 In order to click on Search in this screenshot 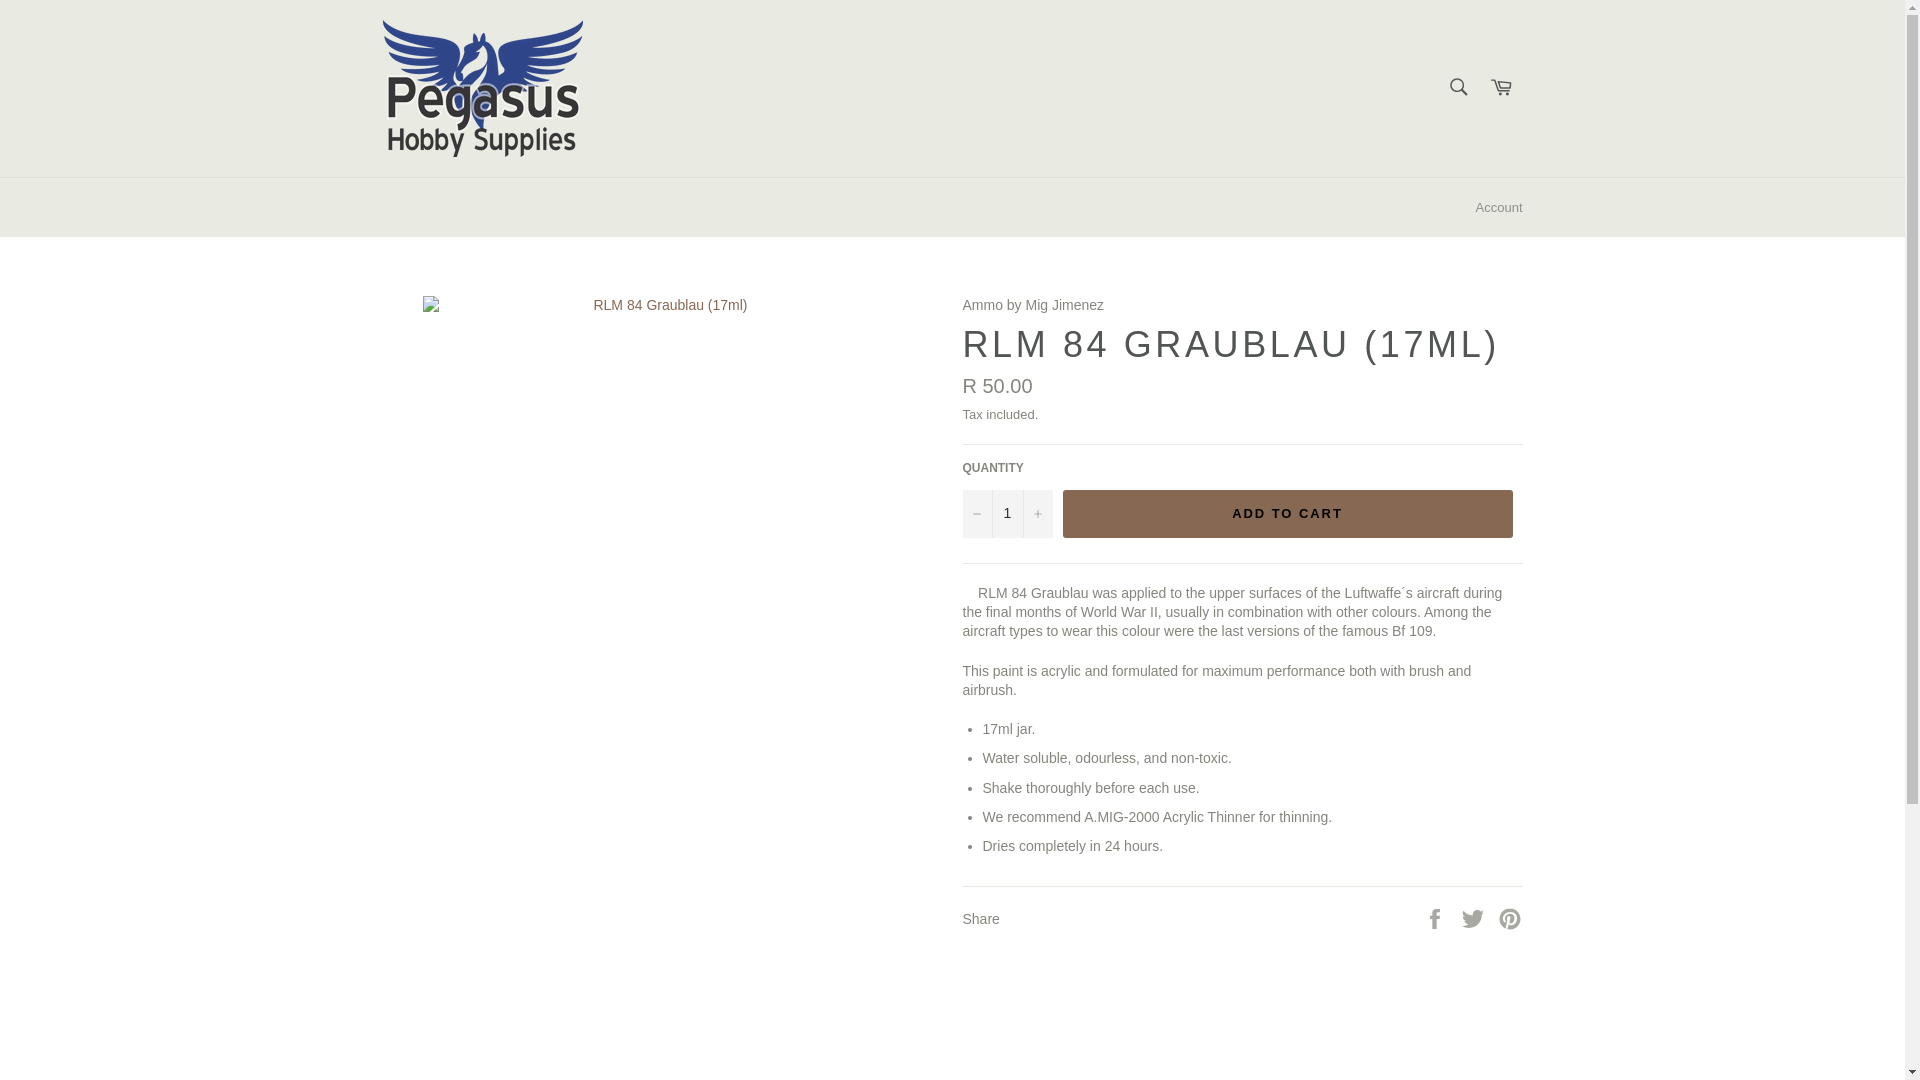, I will do `click(1457, 86)`.